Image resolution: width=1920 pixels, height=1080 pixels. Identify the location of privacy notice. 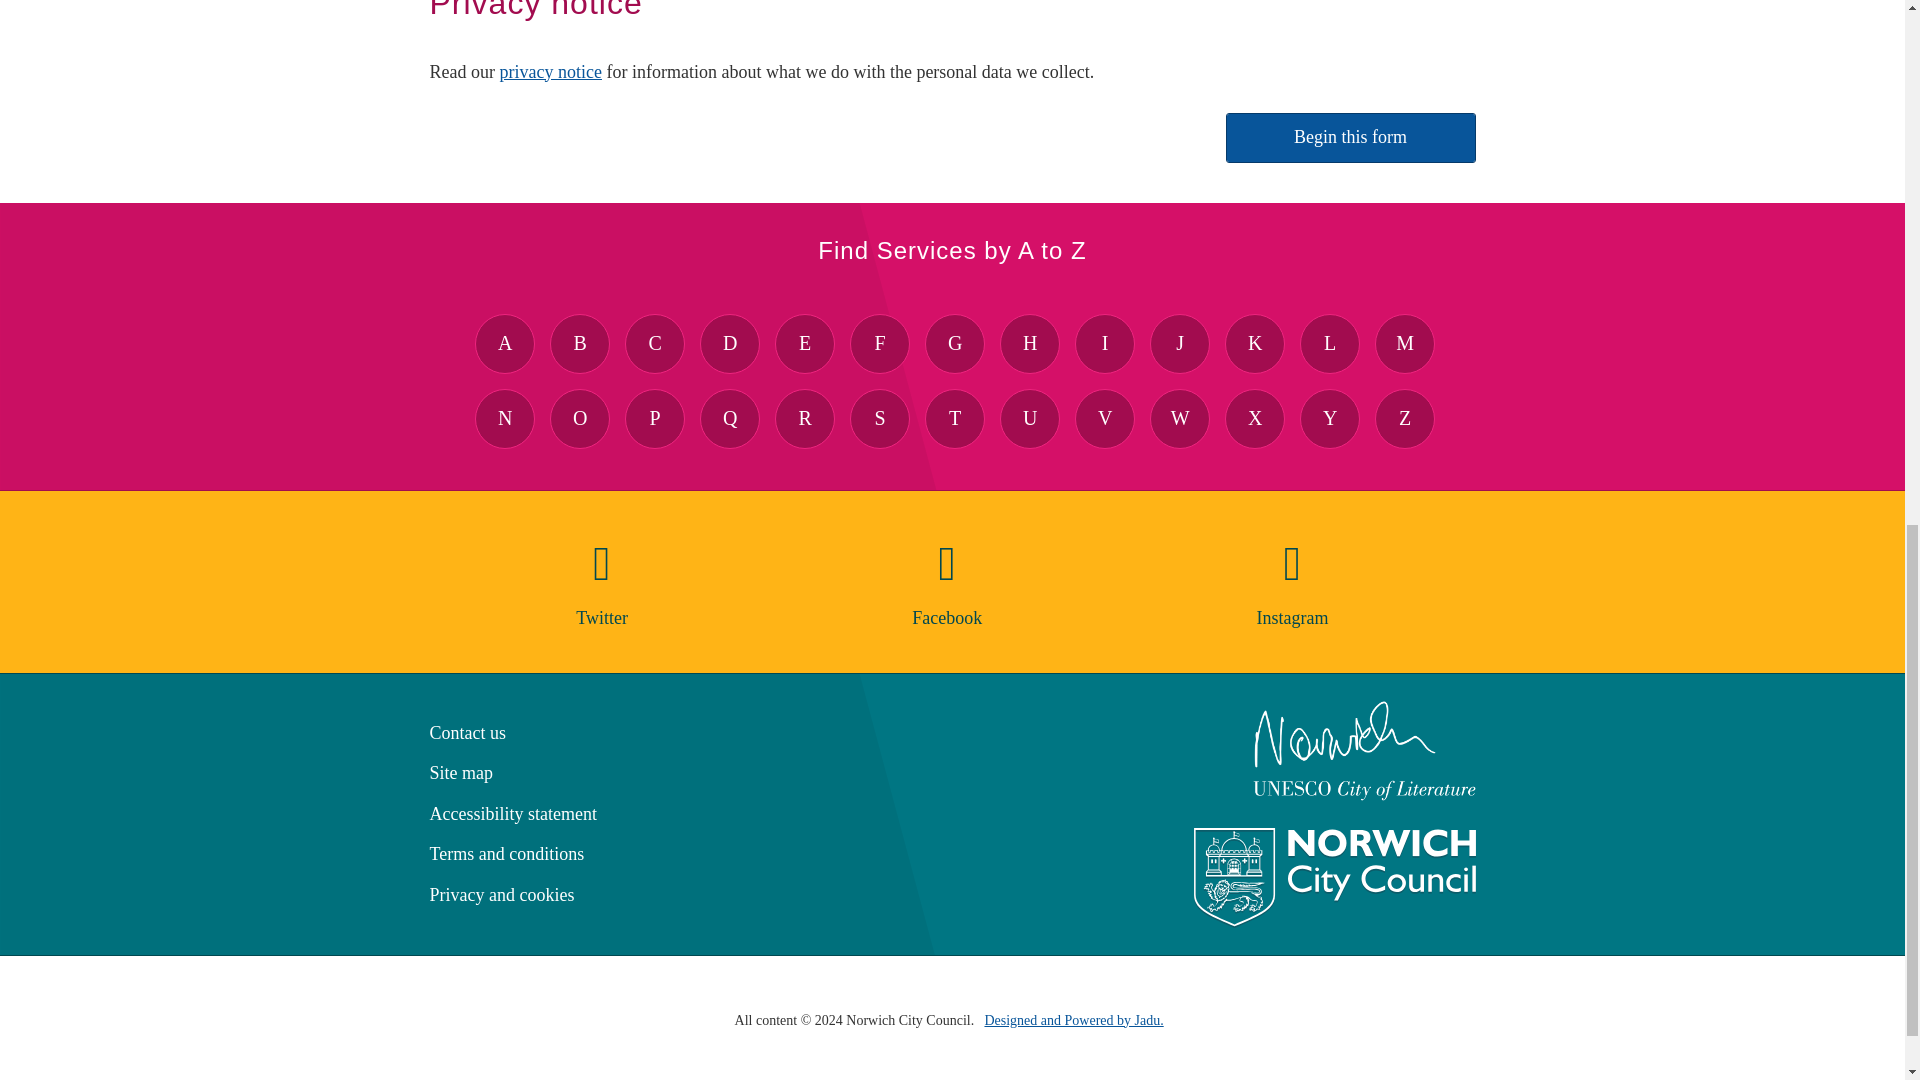
(550, 72).